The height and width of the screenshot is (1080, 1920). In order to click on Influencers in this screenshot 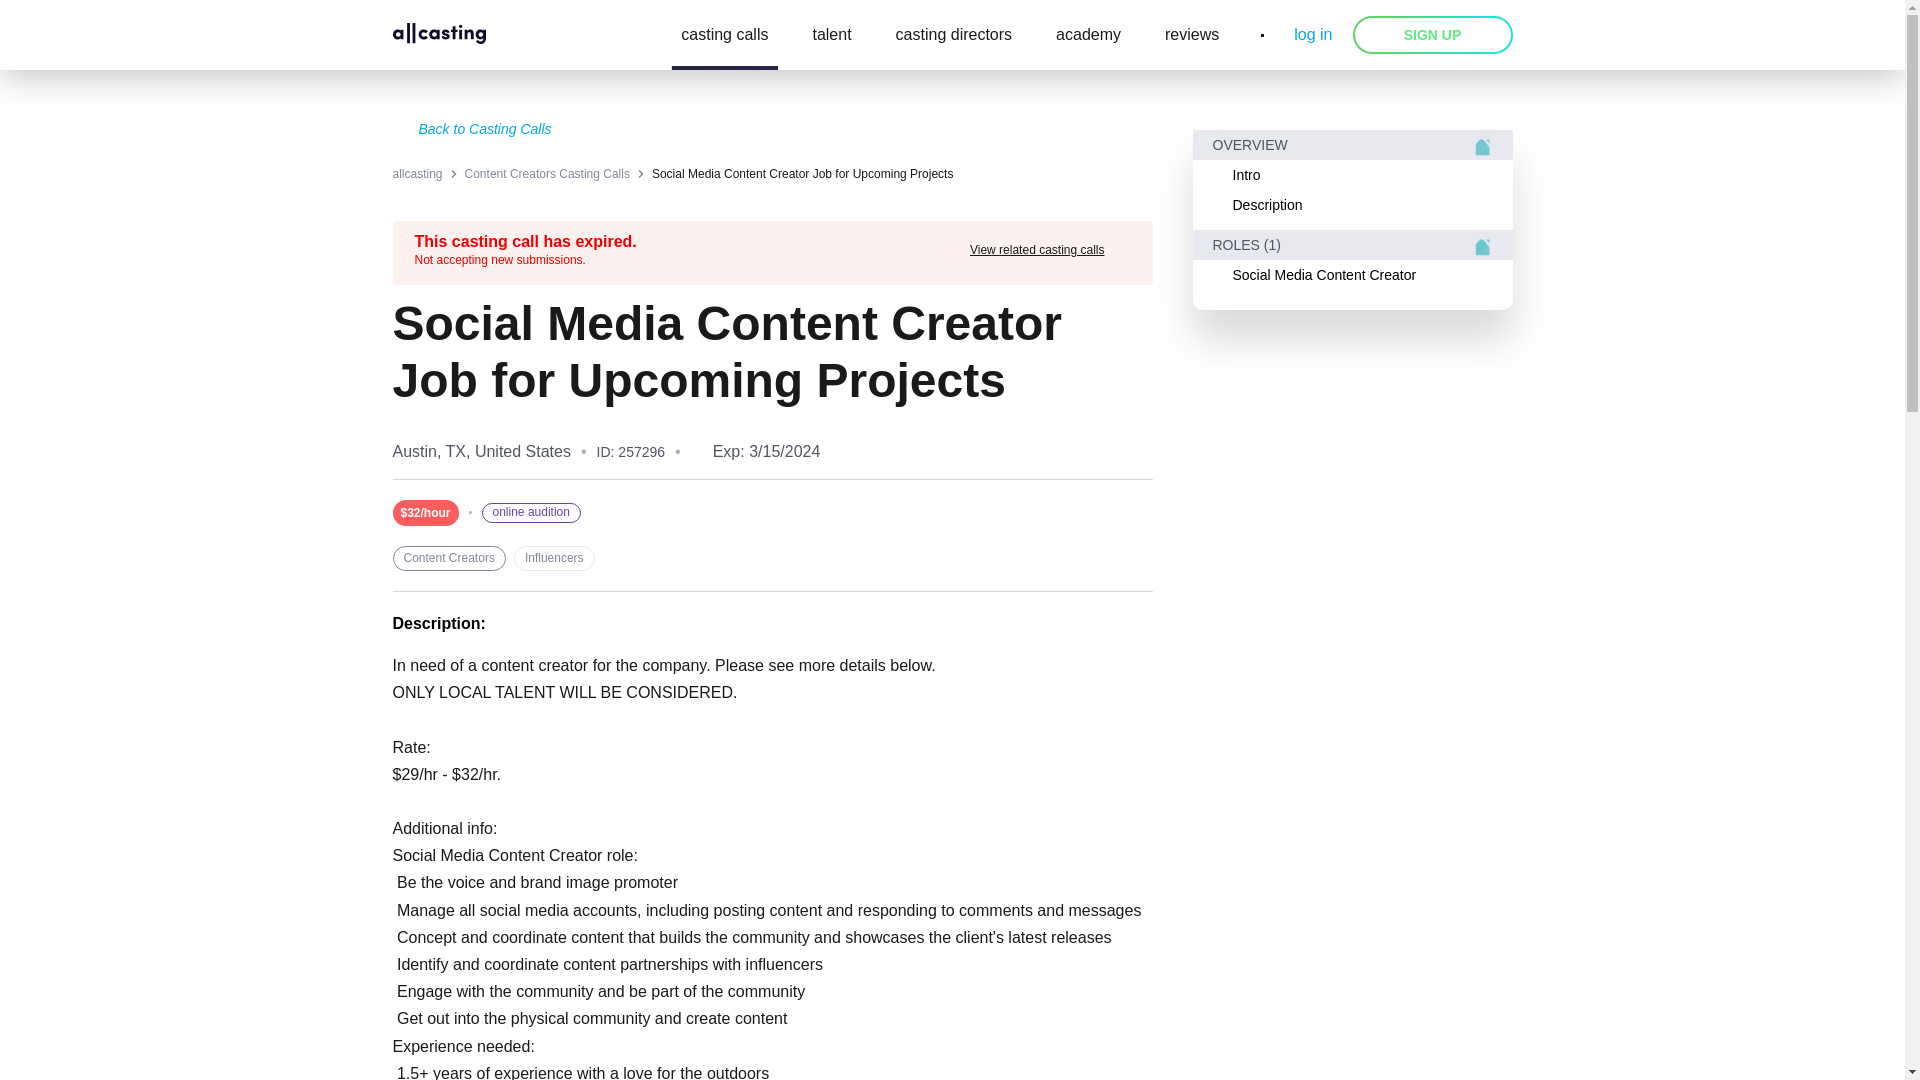, I will do `click(554, 558)`.